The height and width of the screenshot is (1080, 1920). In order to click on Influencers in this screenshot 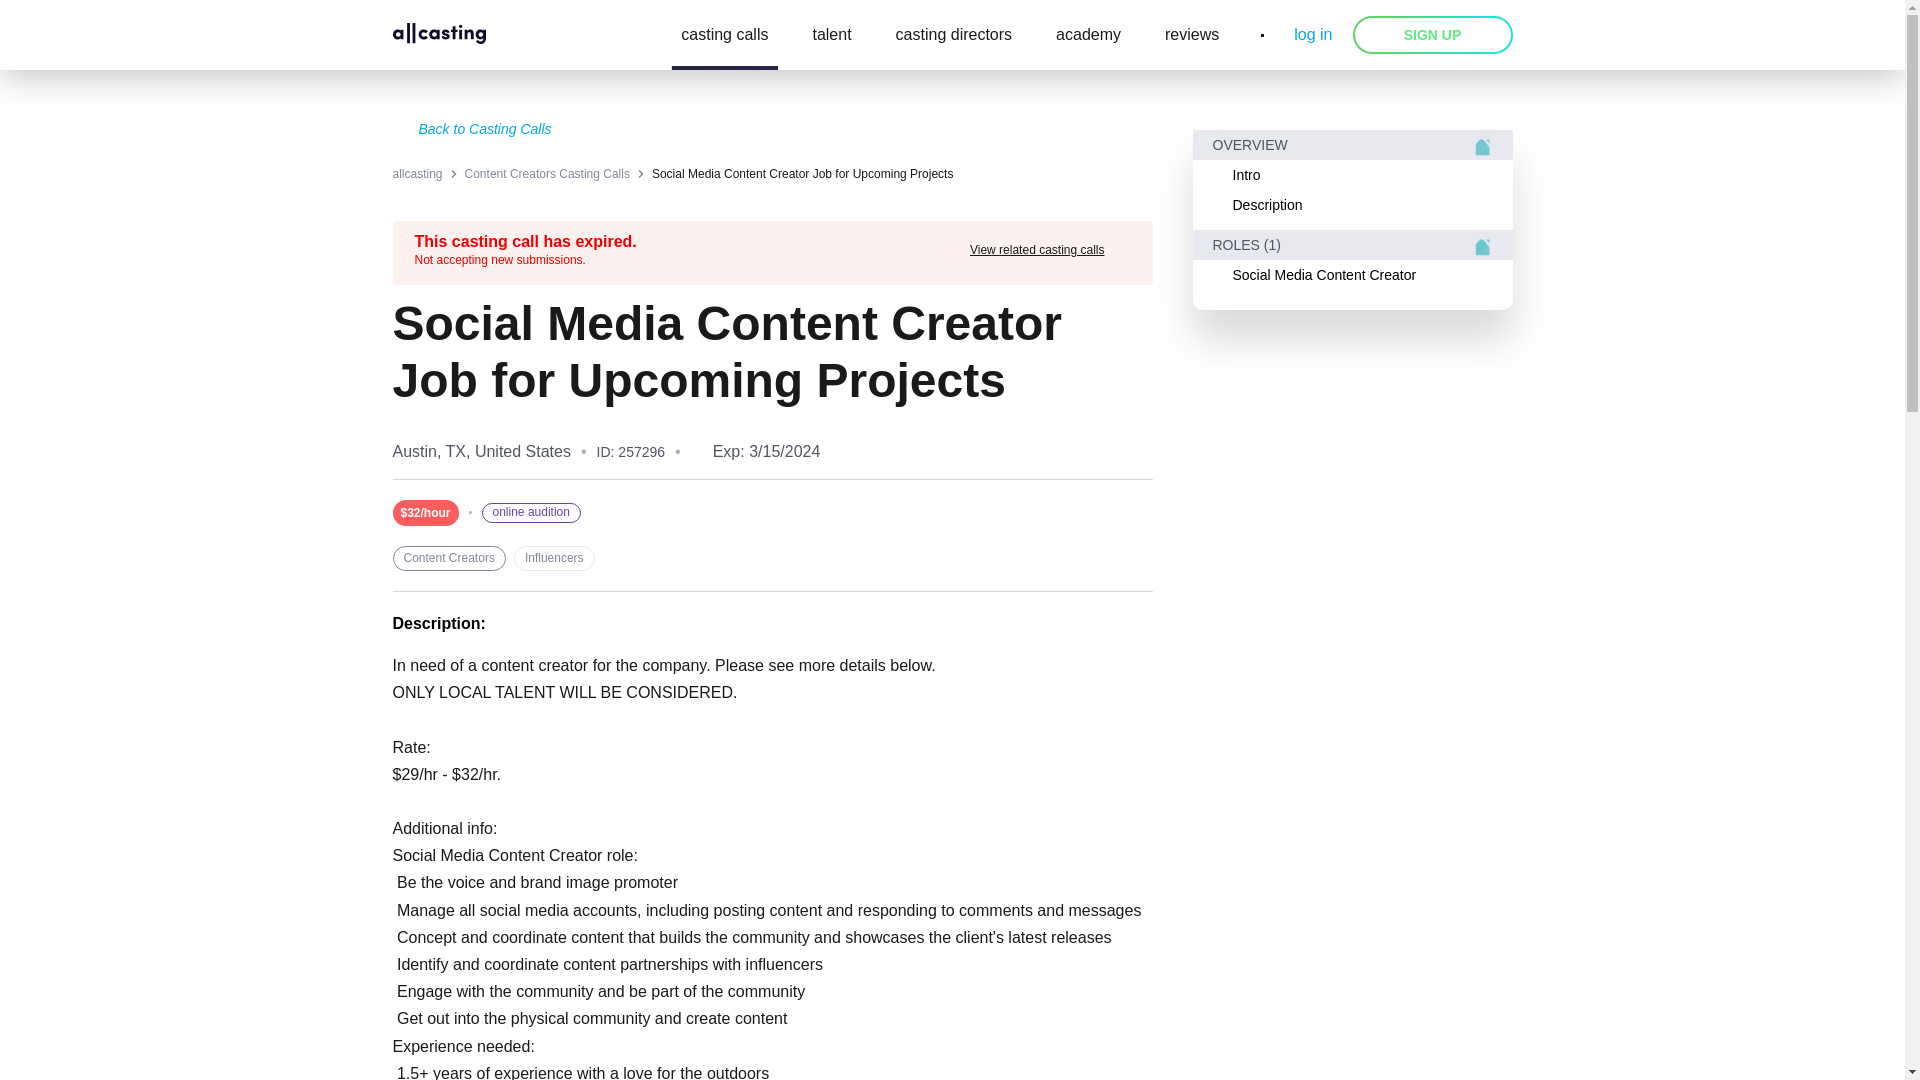, I will do `click(554, 558)`.